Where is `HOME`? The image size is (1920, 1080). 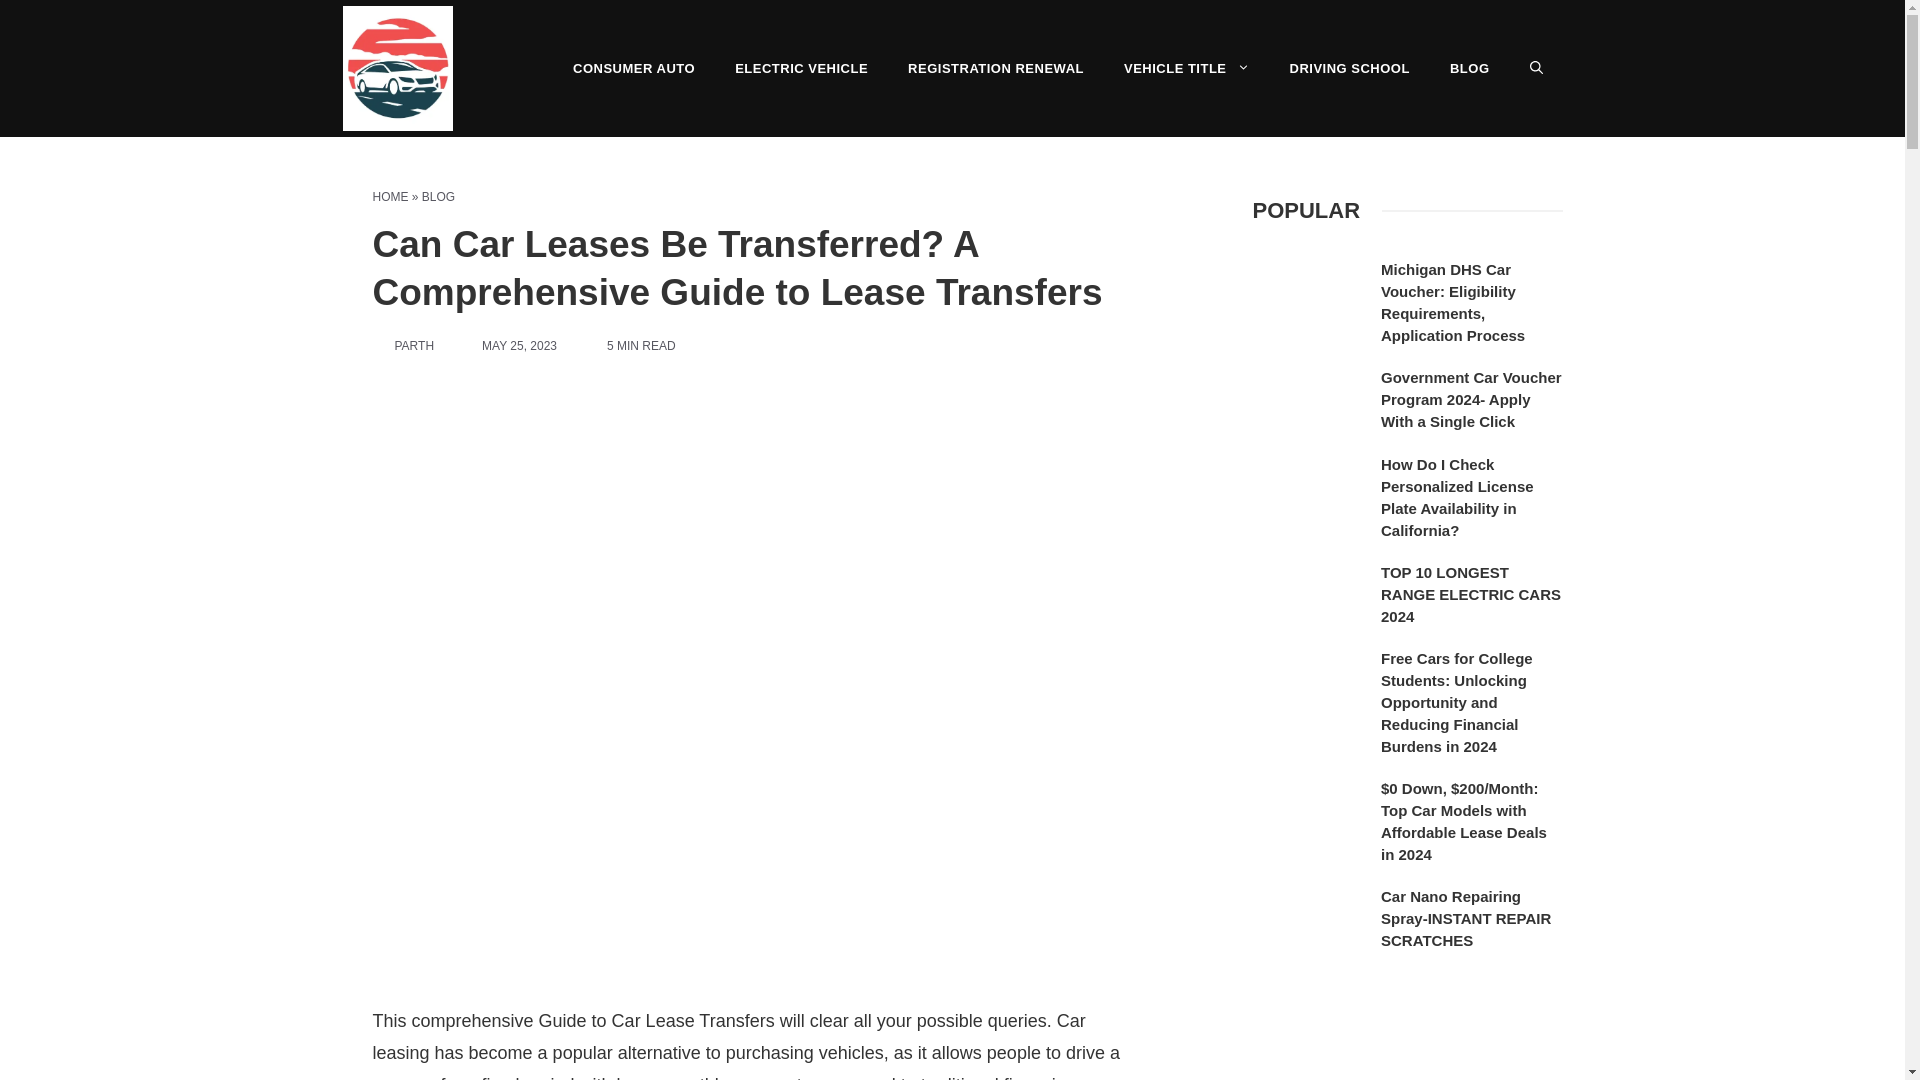
HOME is located at coordinates (390, 197).